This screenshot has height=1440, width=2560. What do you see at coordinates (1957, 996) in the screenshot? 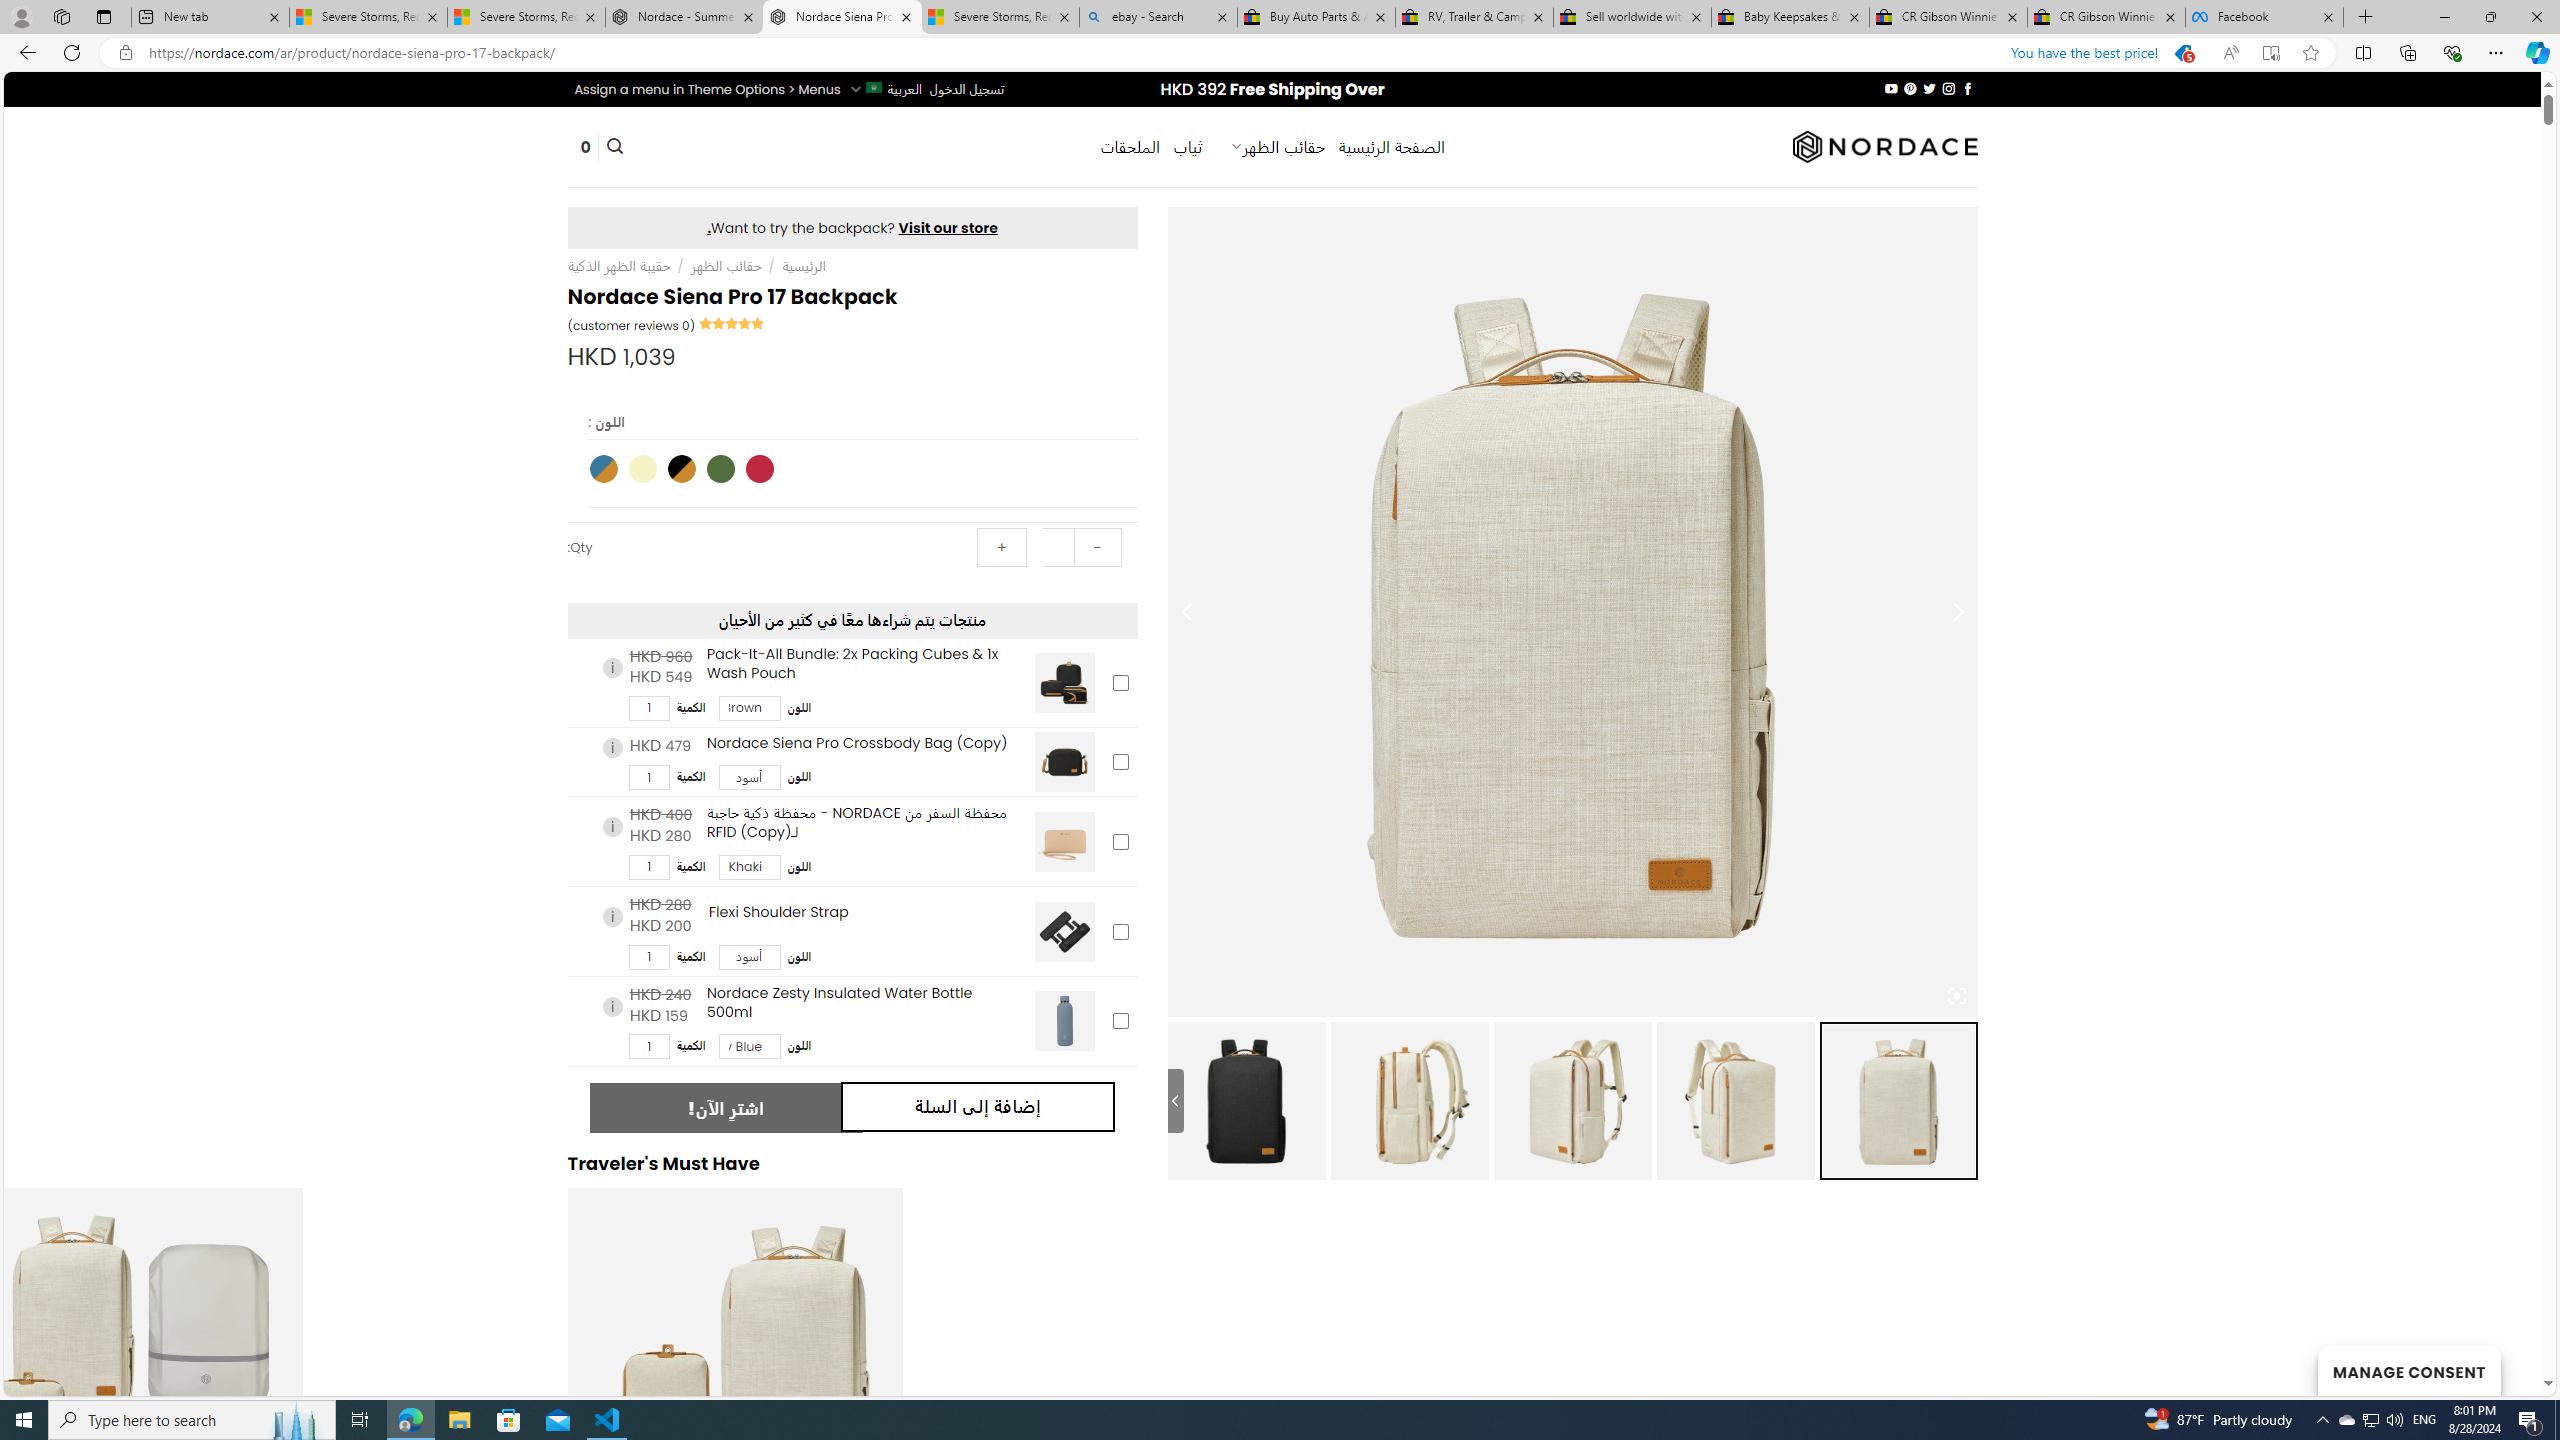
I see `Class: iconic-woothumbs-fullscreen` at bounding box center [1957, 996].